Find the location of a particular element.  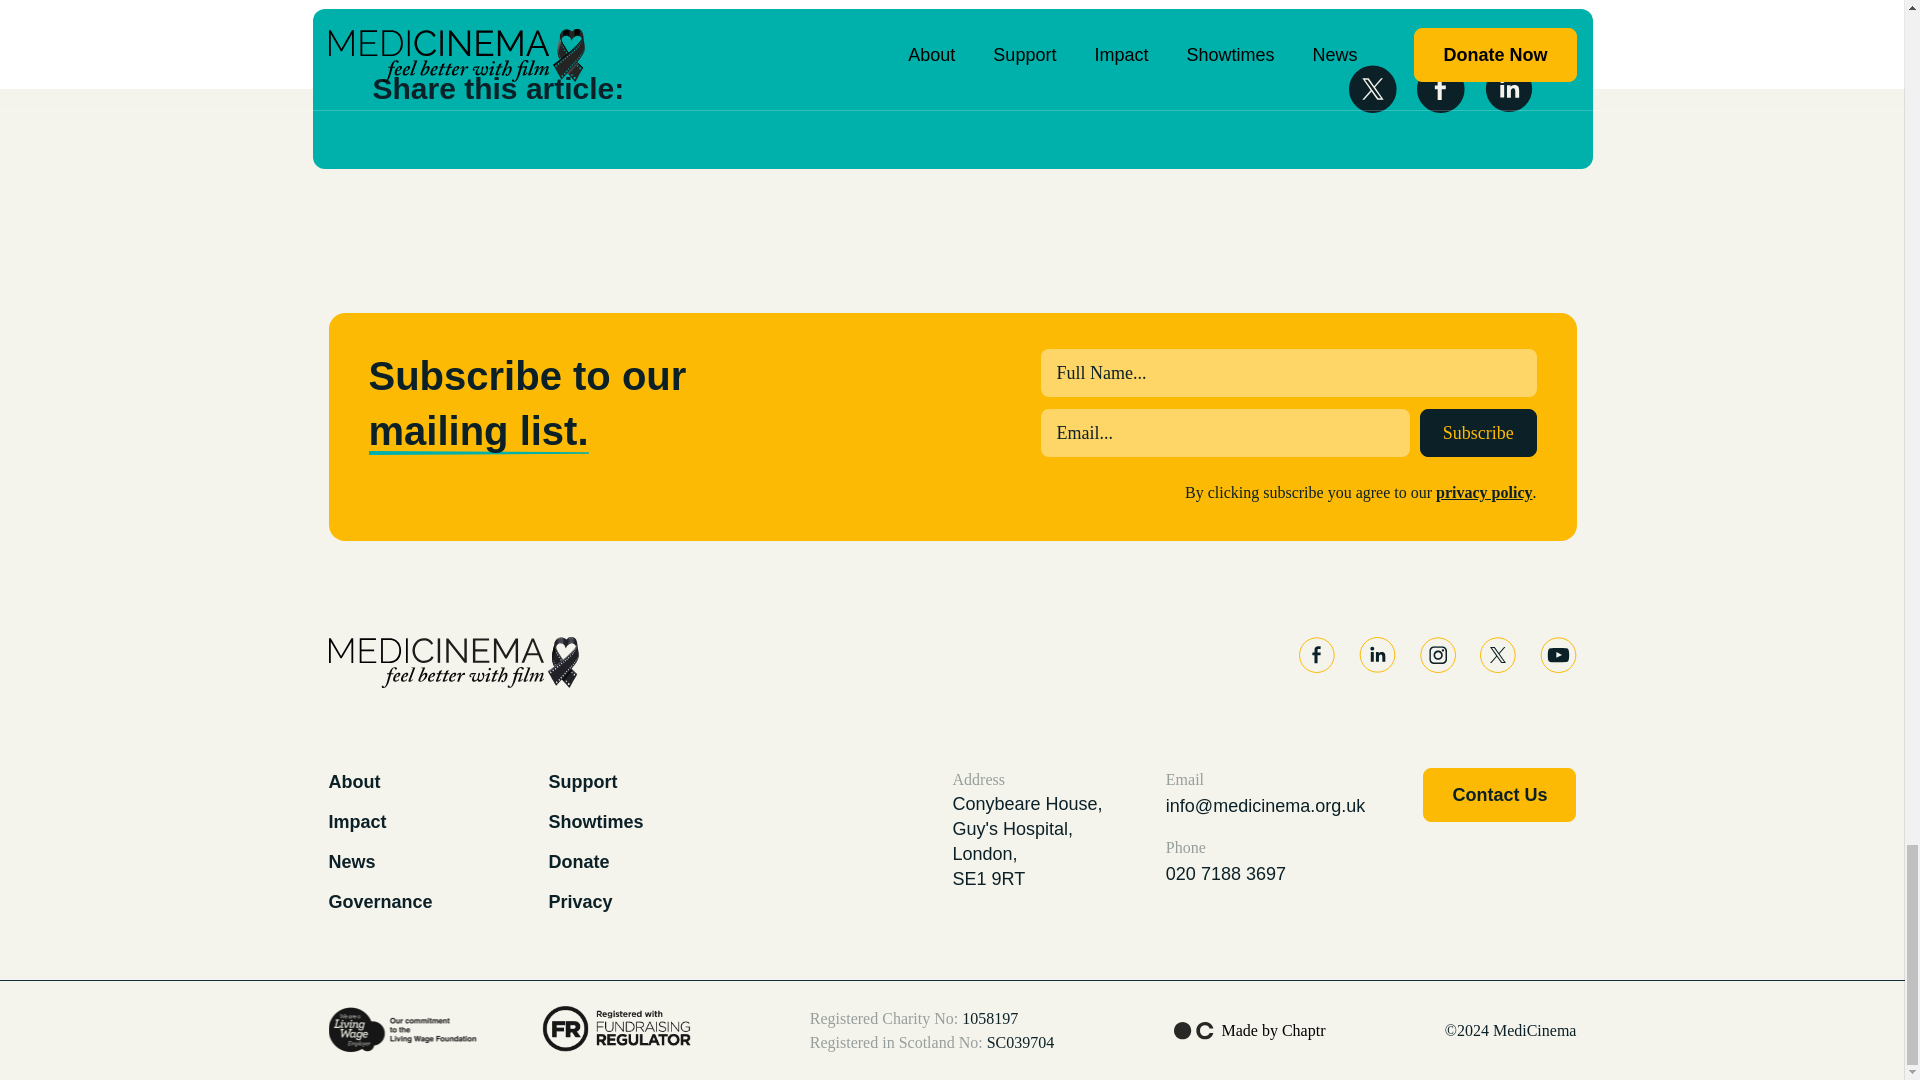

YouTube is located at coordinates (1558, 654).